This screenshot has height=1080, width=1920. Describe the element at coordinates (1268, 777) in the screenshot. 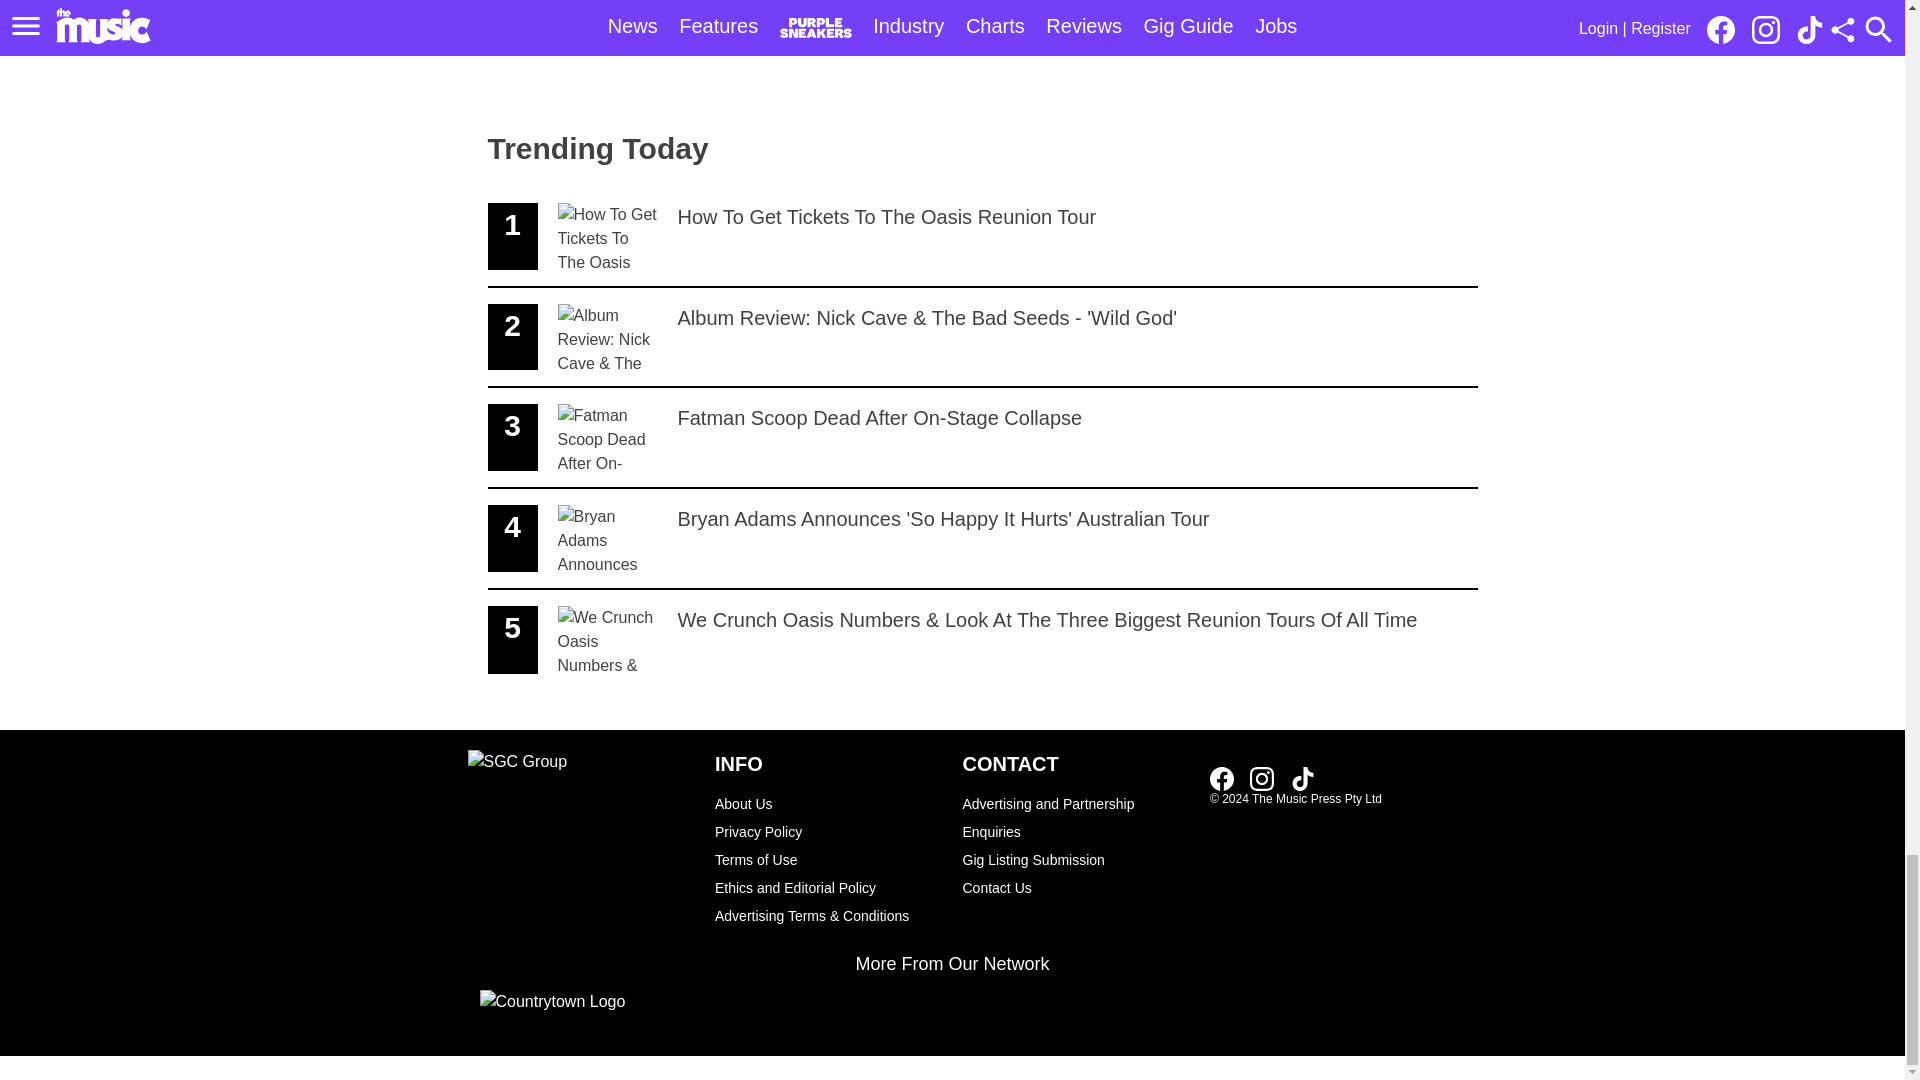

I see `Link to our Instagram` at that location.